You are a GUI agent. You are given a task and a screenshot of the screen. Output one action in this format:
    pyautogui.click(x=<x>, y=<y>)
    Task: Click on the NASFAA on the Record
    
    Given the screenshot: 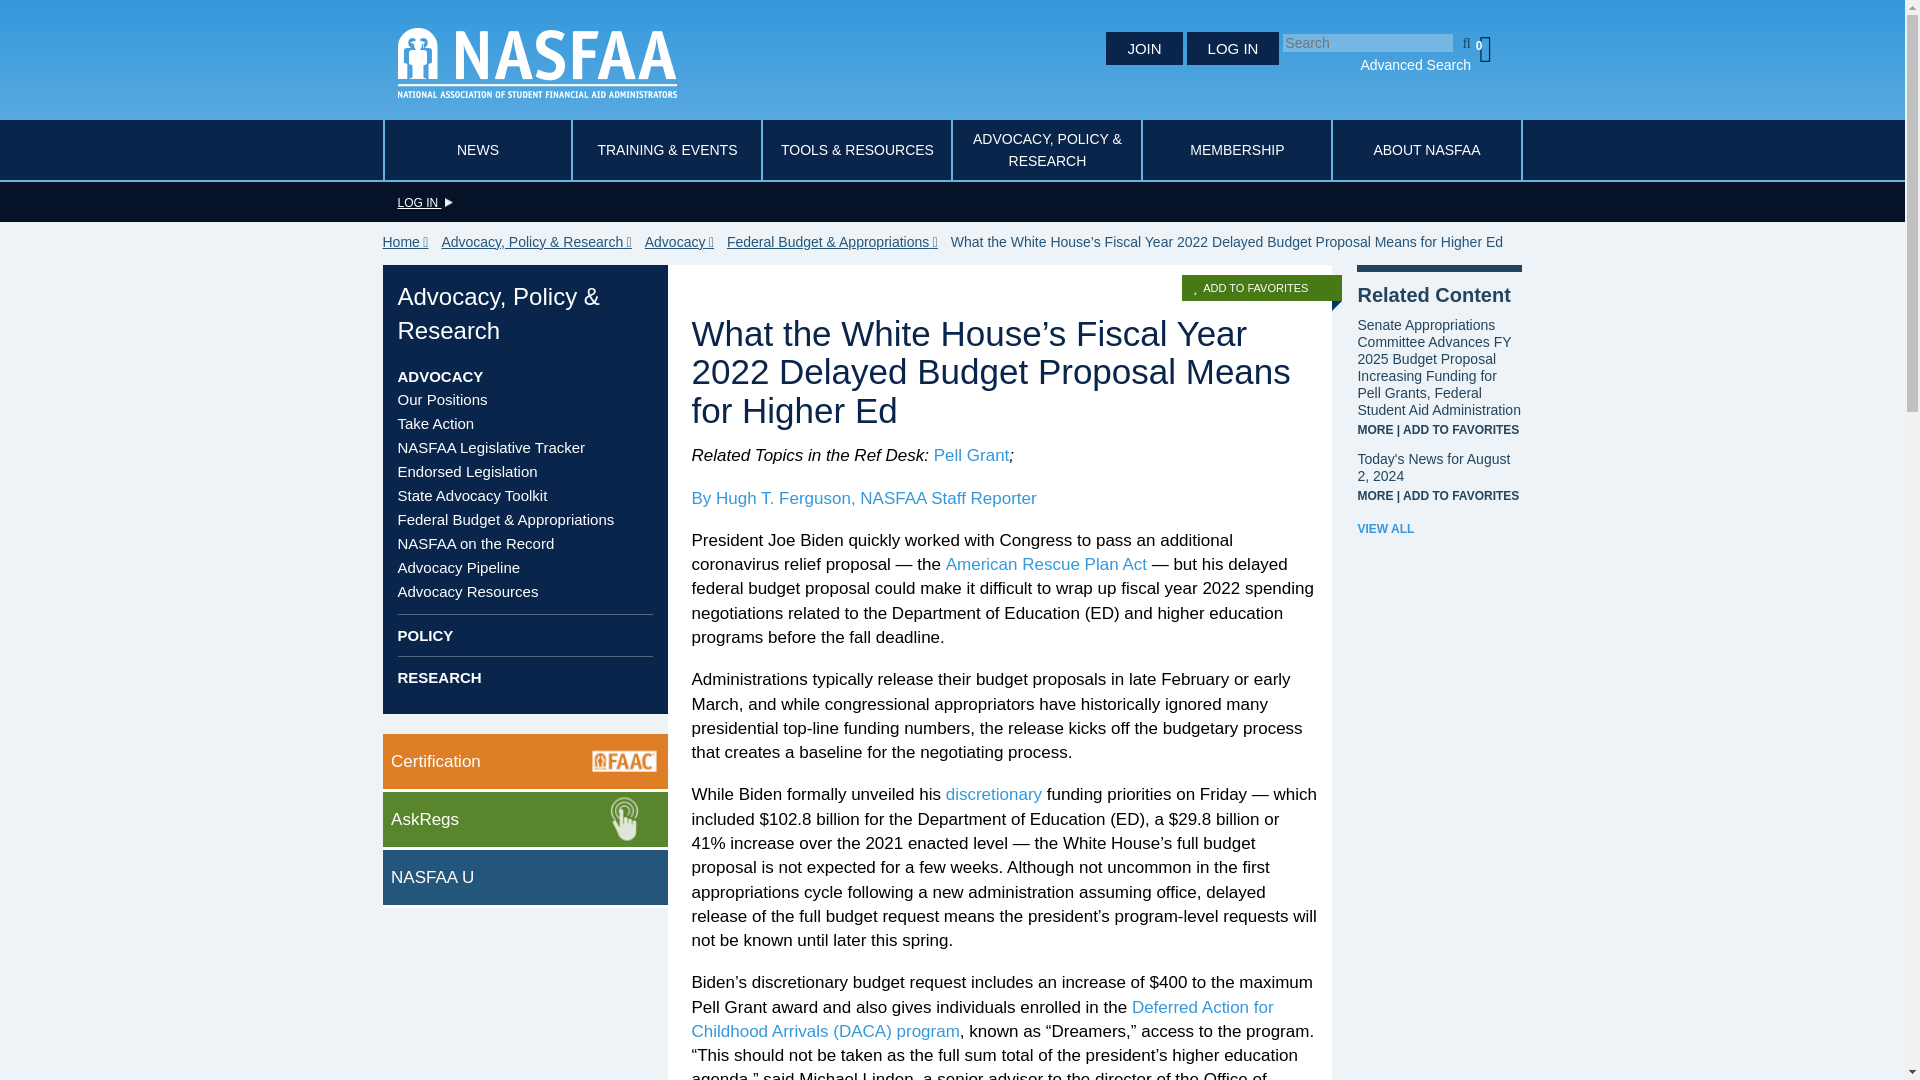 What is the action you would take?
    pyautogui.click(x=476, y=542)
    